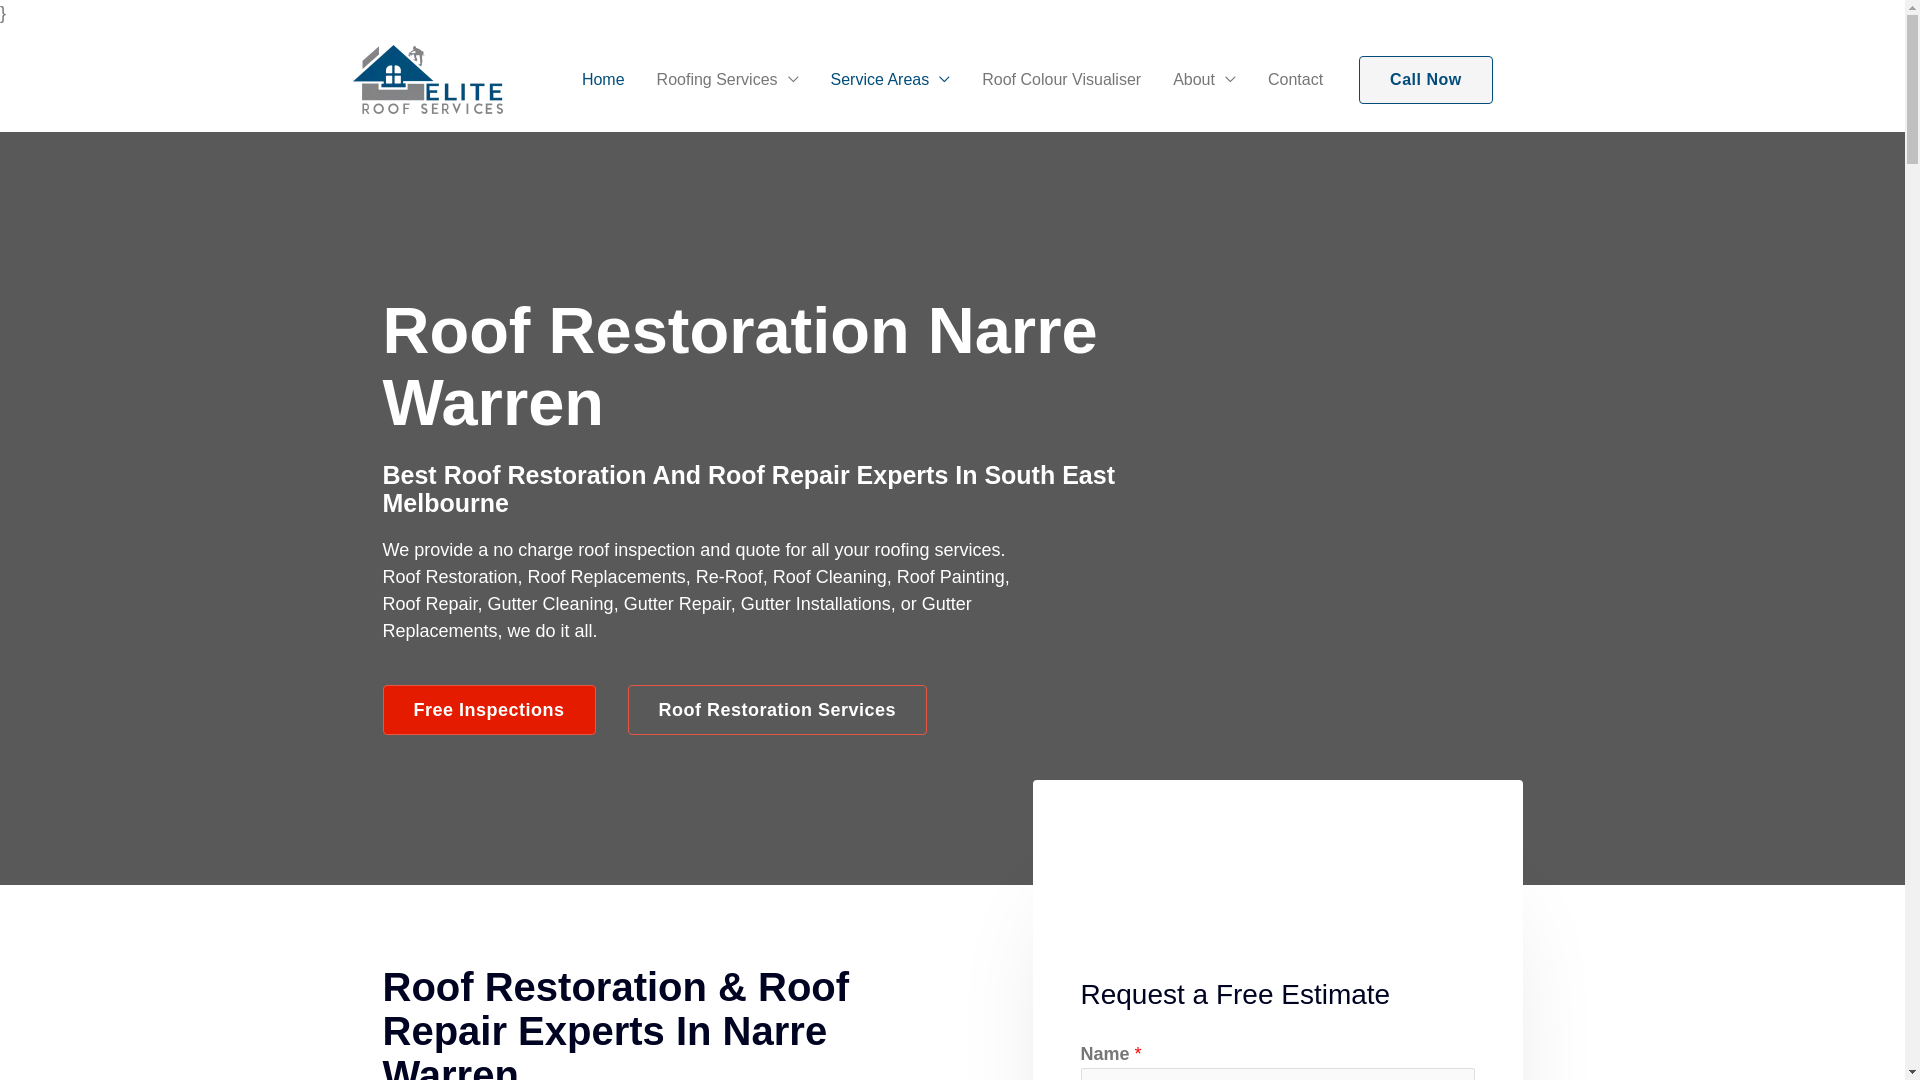 The height and width of the screenshot is (1080, 1920). I want to click on Home, so click(604, 79).